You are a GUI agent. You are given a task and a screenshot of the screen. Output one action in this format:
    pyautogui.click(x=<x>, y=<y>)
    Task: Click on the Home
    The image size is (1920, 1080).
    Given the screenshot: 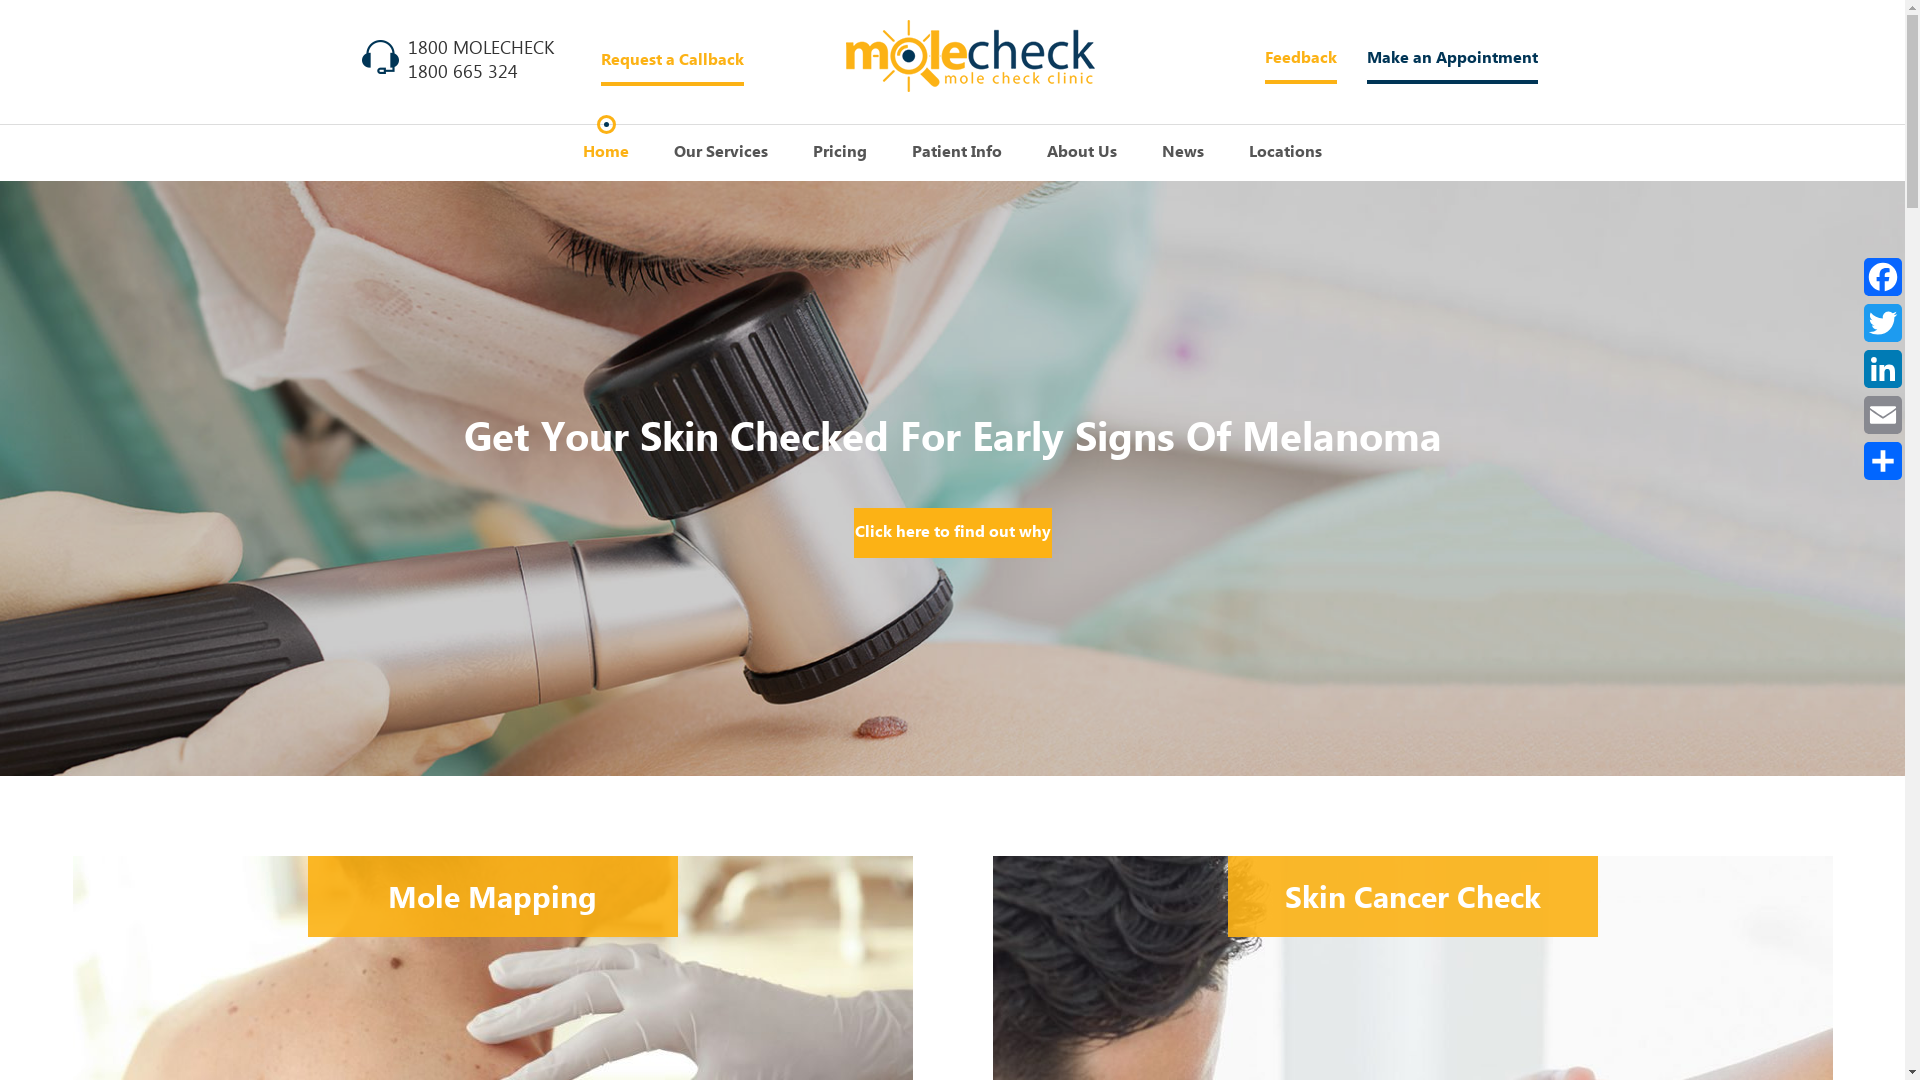 What is the action you would take?
    pyautogui.click(x=606, y=153)
    